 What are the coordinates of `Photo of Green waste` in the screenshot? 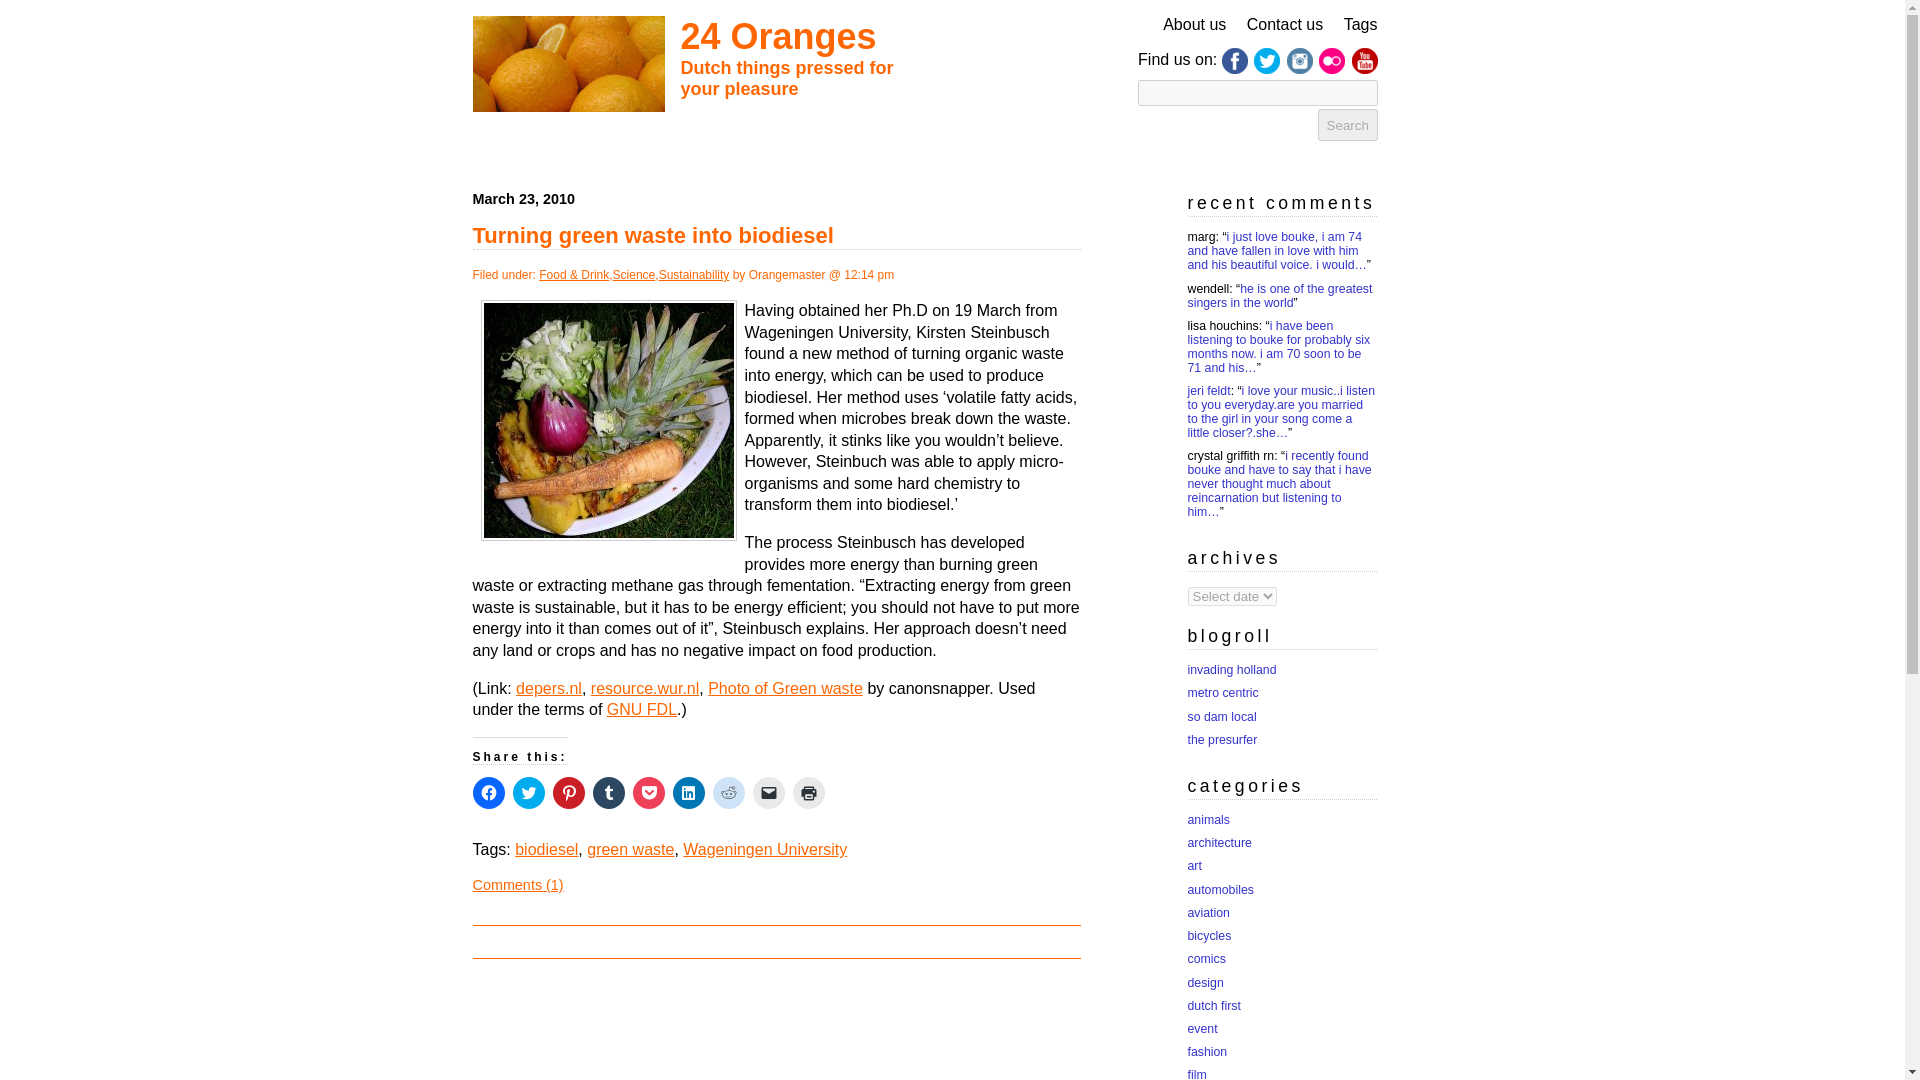 It's located at (785, 688).